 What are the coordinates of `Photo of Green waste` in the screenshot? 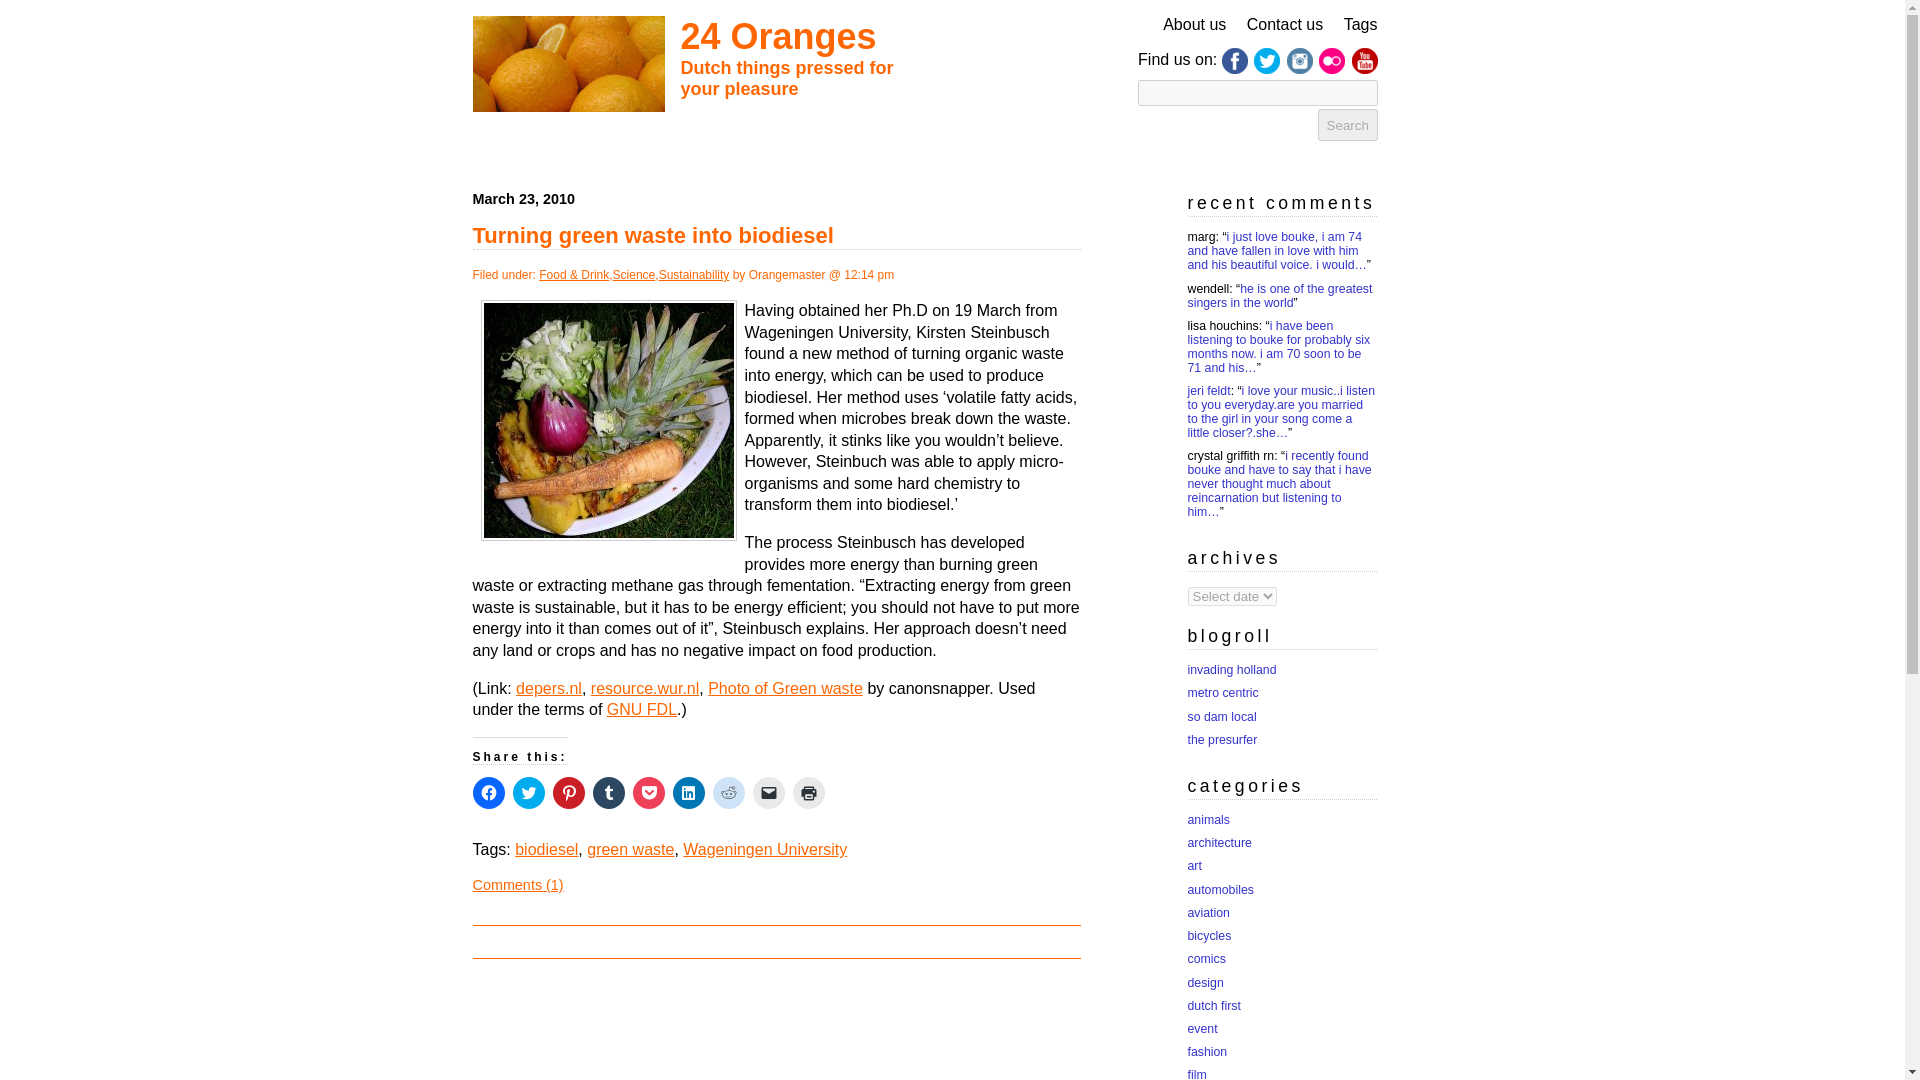 It's located at (785, 688).